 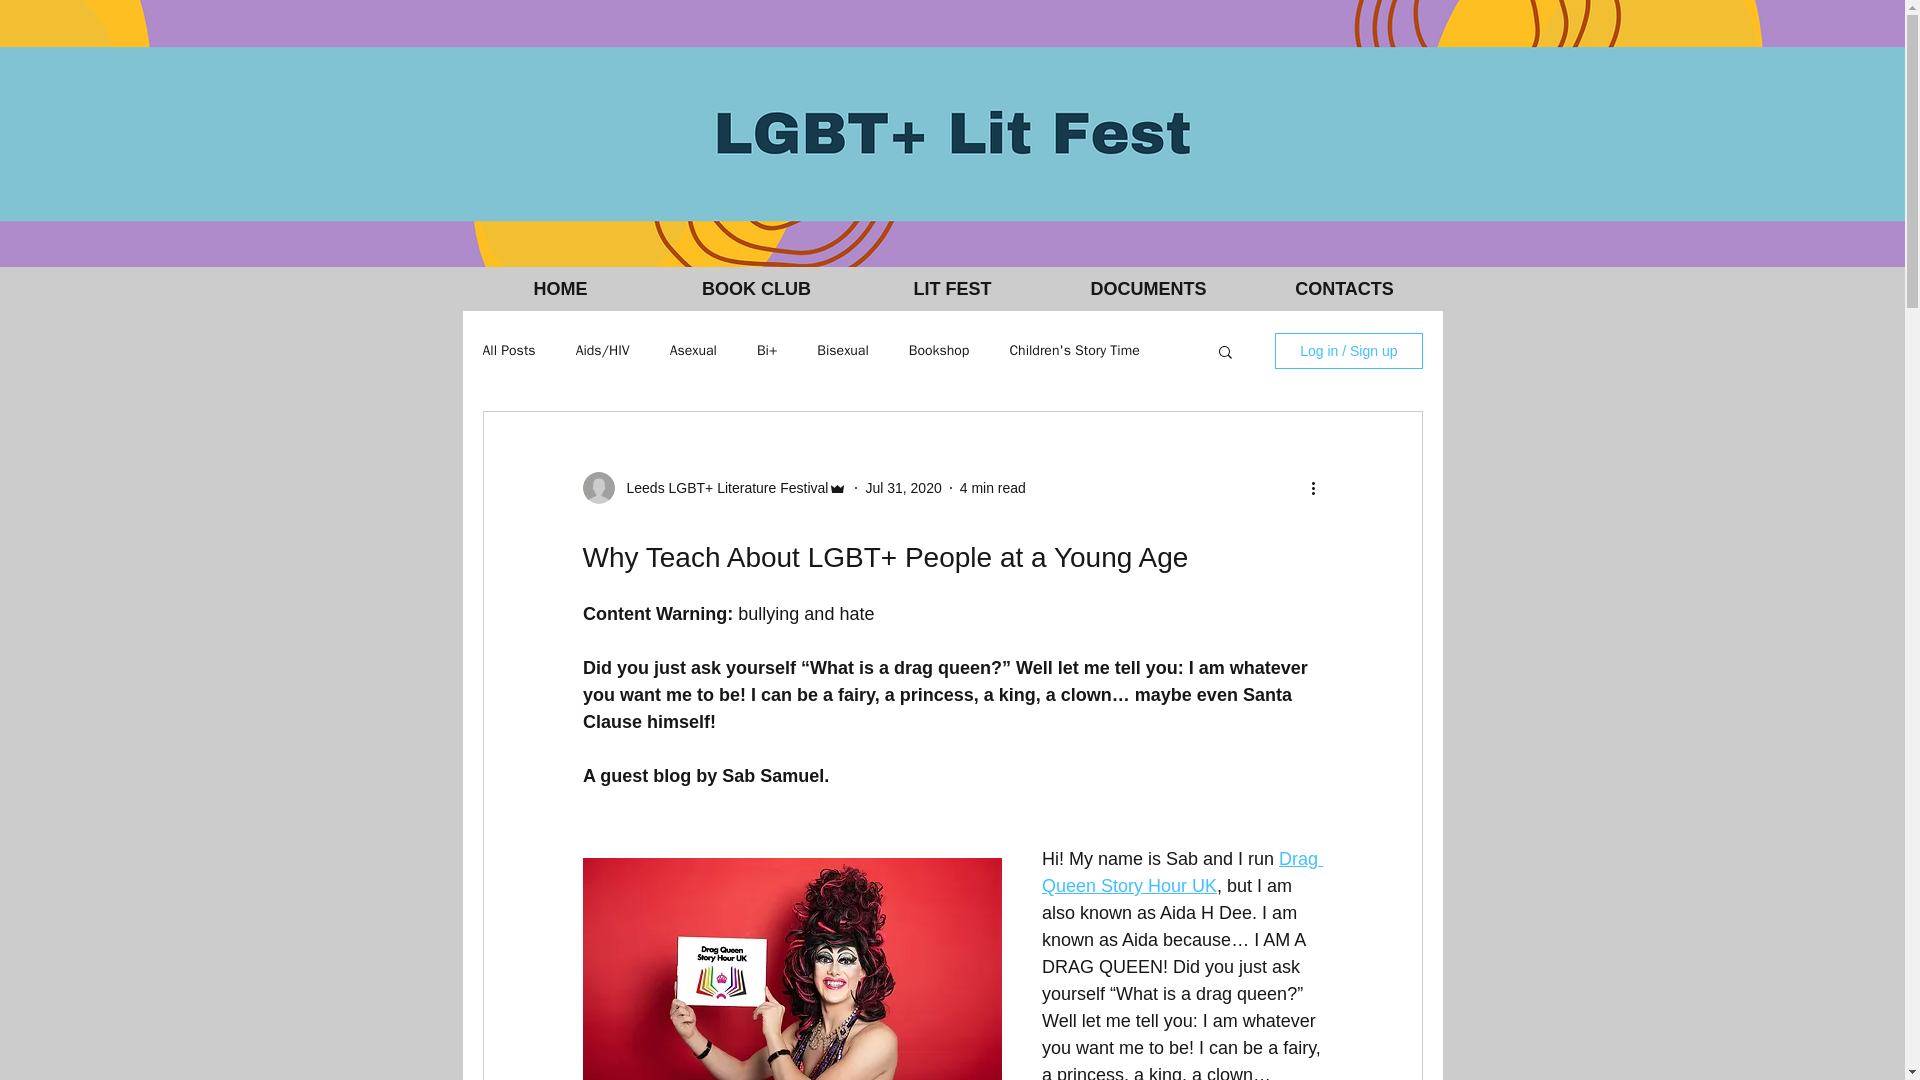 What do you see at coordinates (938, 350) in the screenshot?
I see `Bookshop` at bounding box center [938, 350].